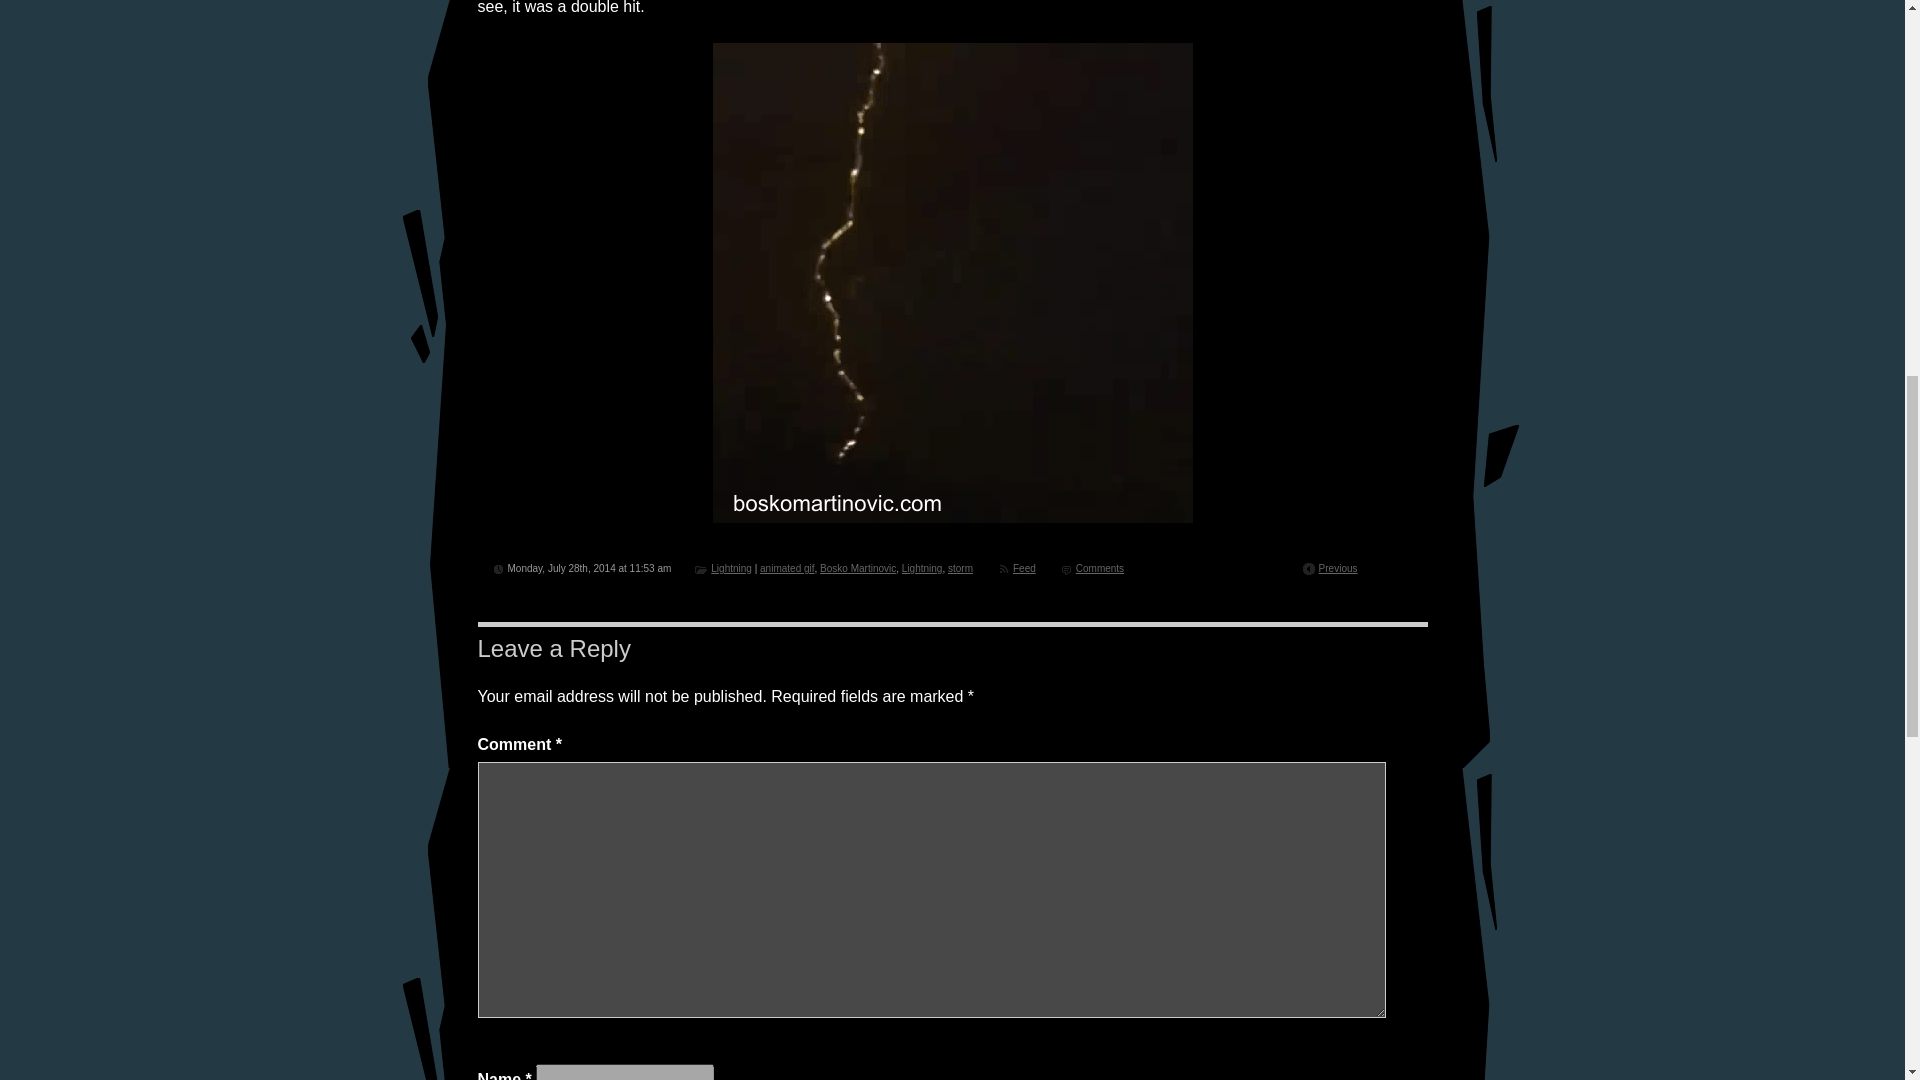 This screenshot has height=1080, width=1920. I want to click on Lightning, so click(922, 568).